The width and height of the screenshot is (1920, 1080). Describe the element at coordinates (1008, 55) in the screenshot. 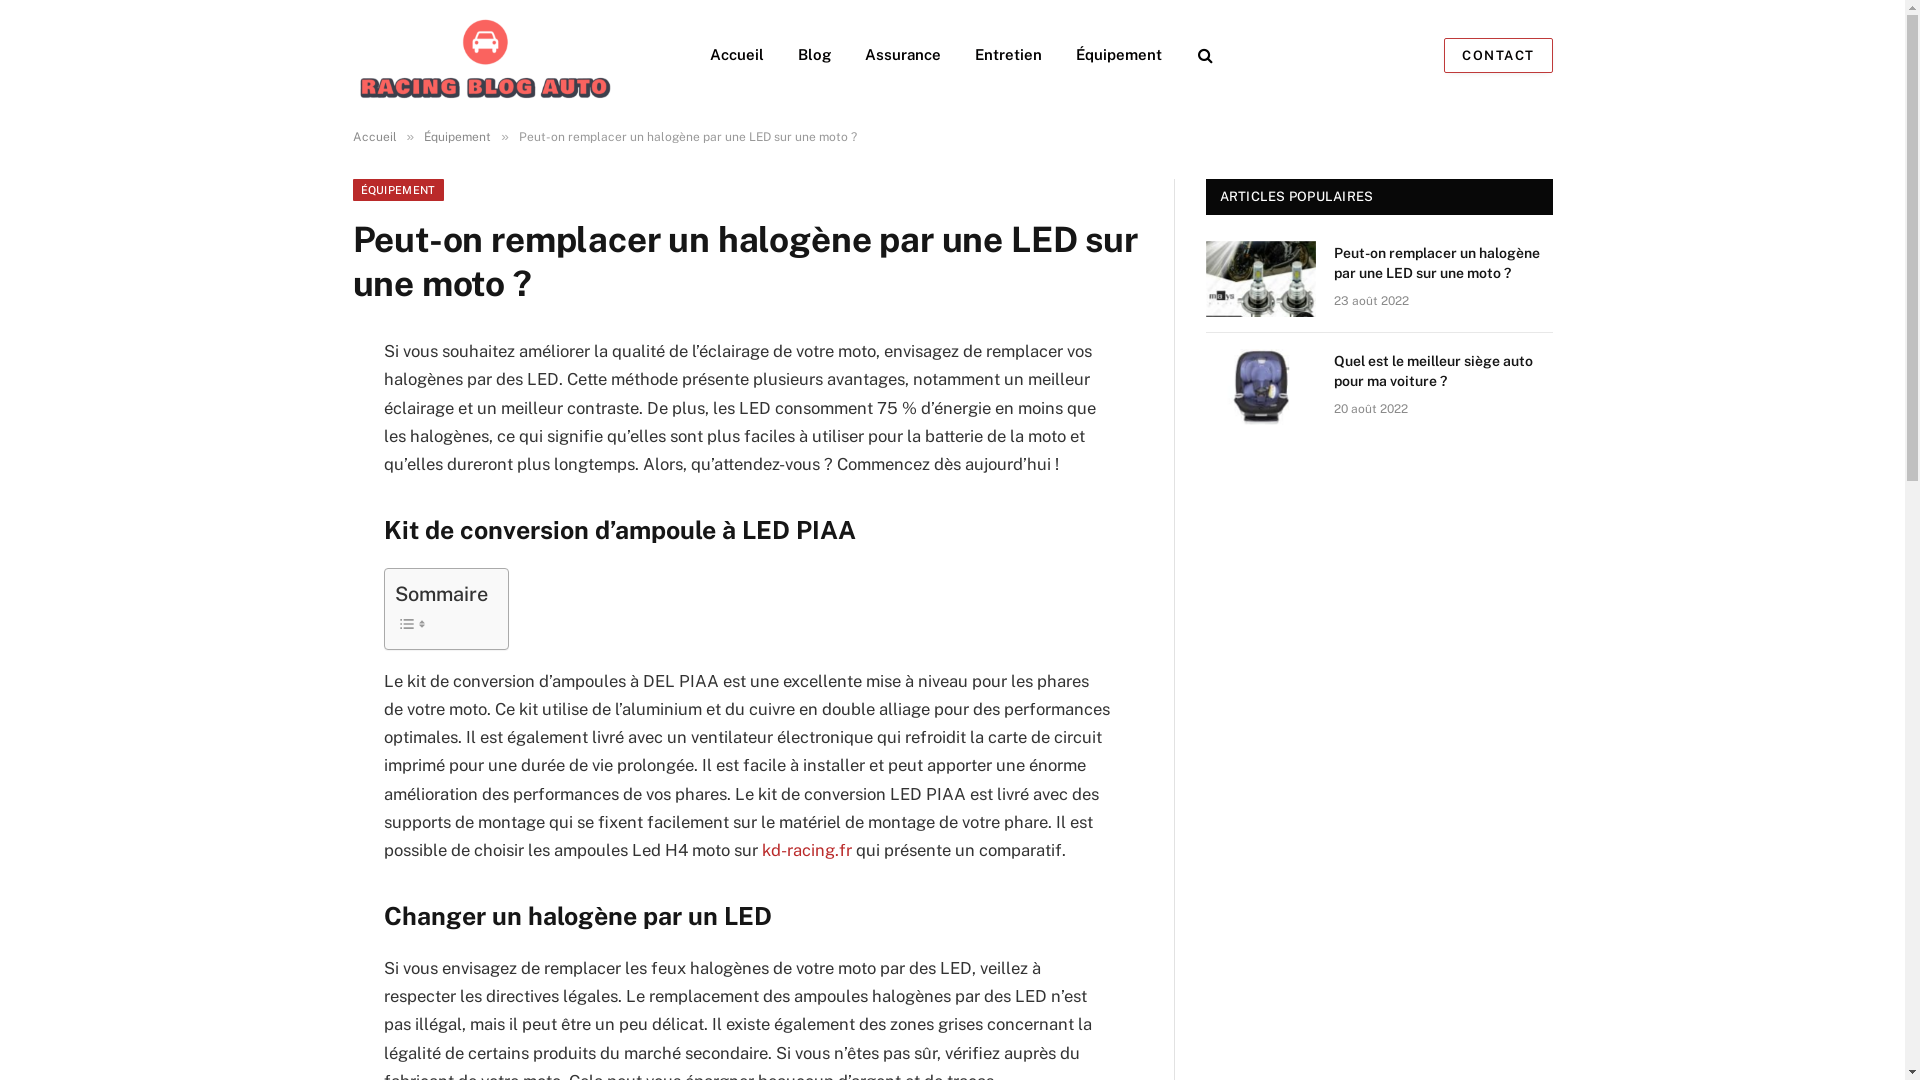

I see `Entretien` at that location.